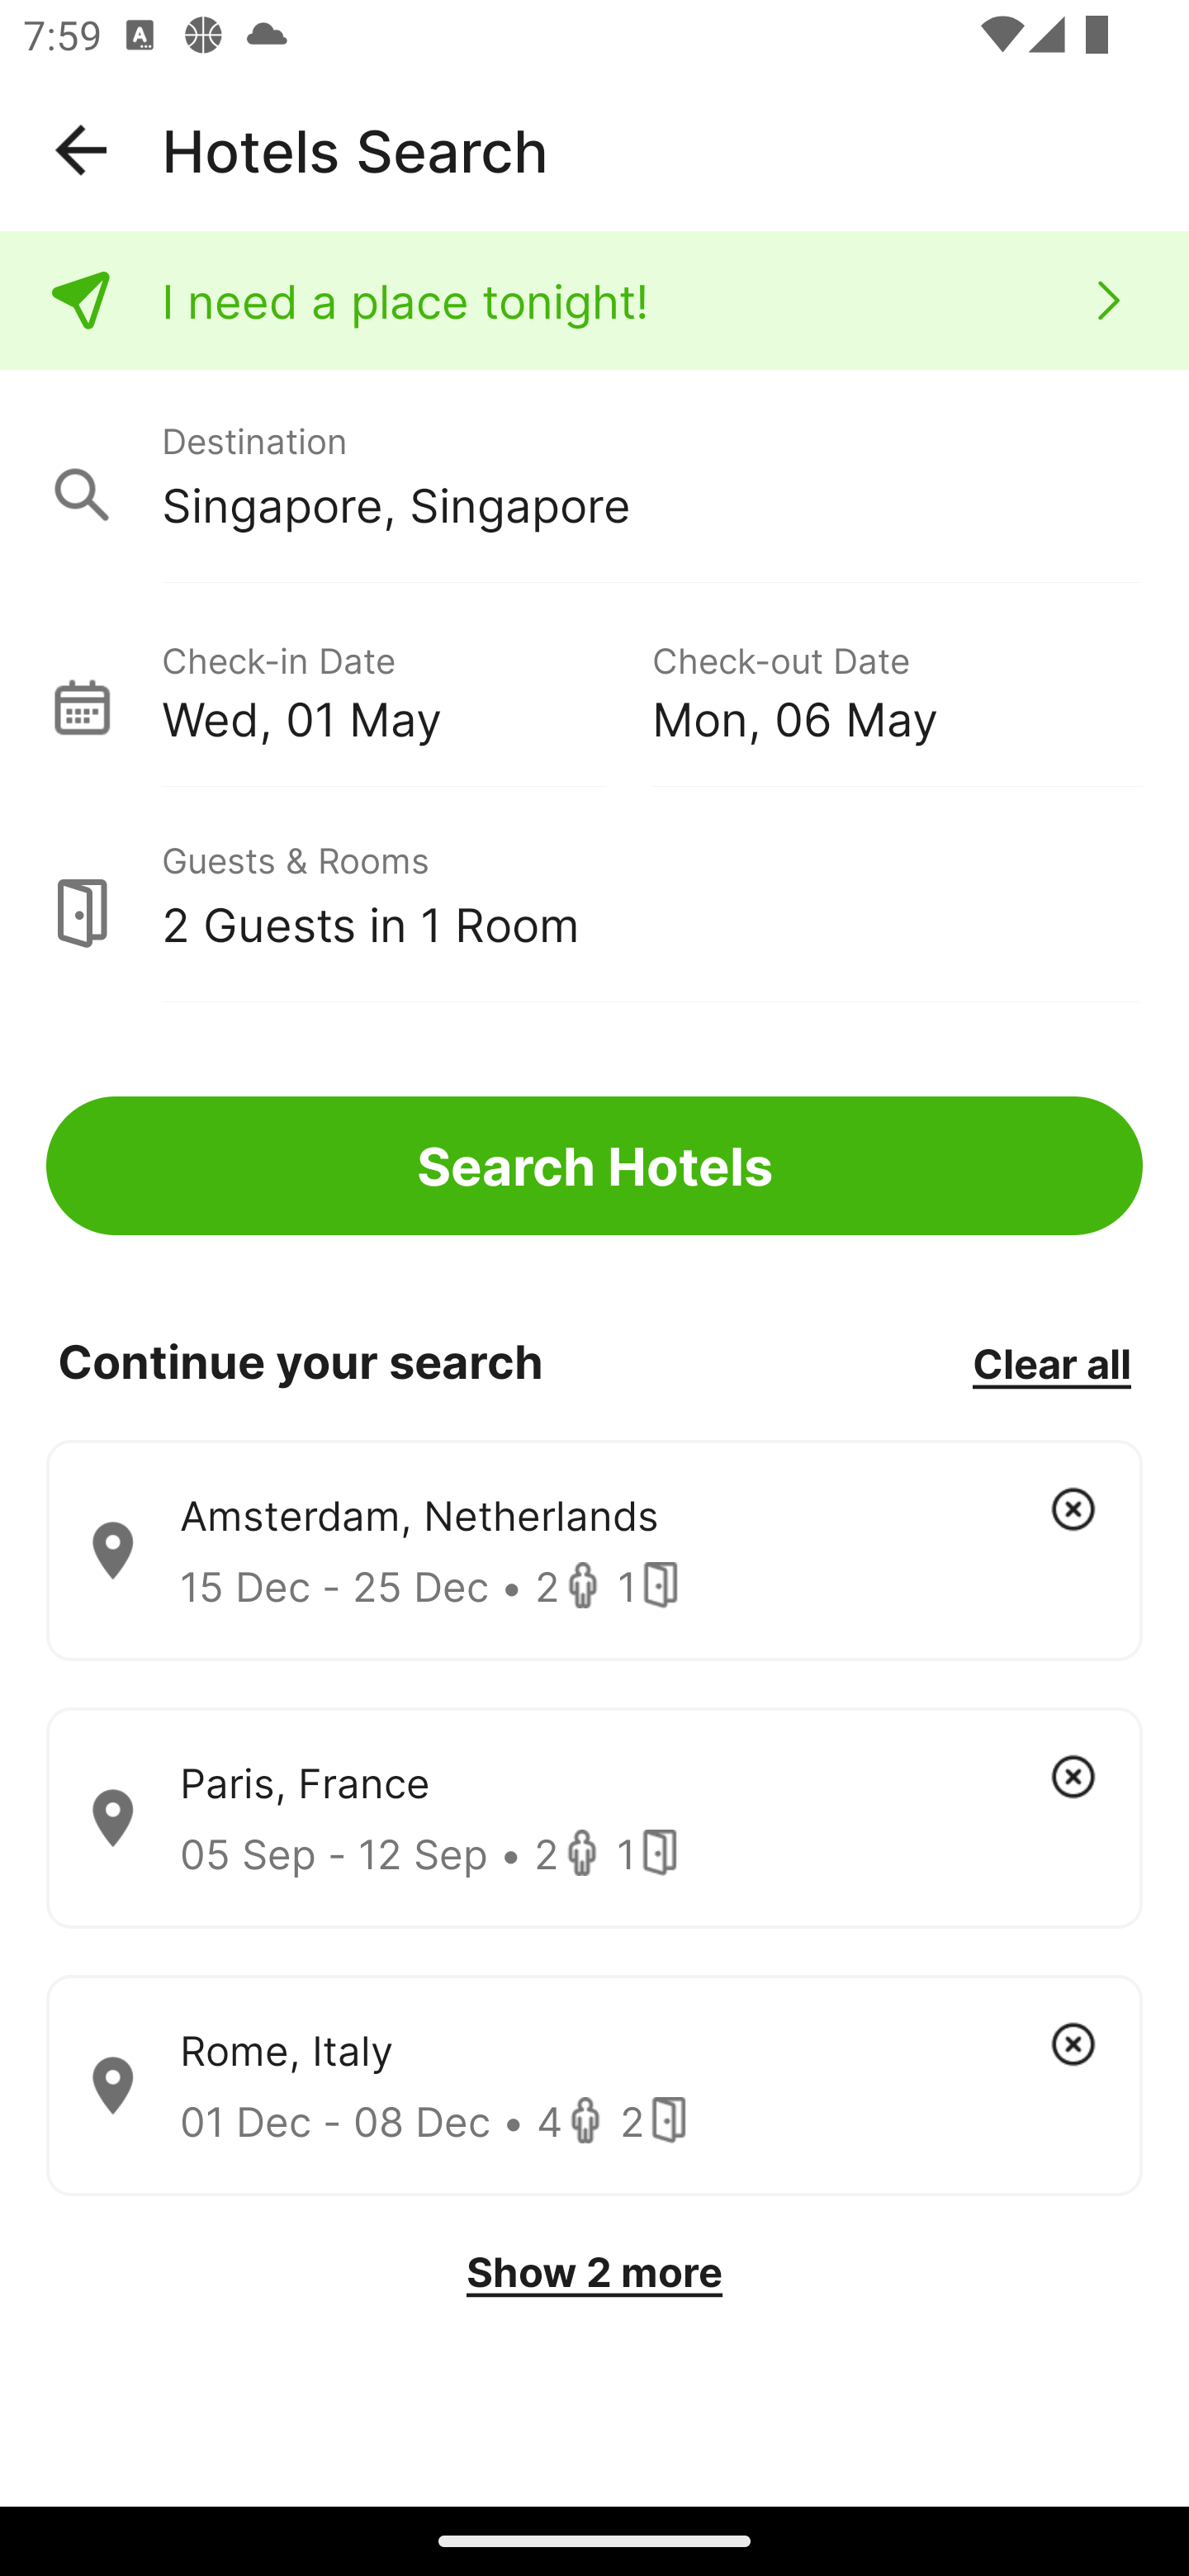 The width and height of the screenshot is (1189, 2576). Describe the element at coordinates (406, 689) in the screenshot. I see `Check-in Date Wed, 01 May` at that location.